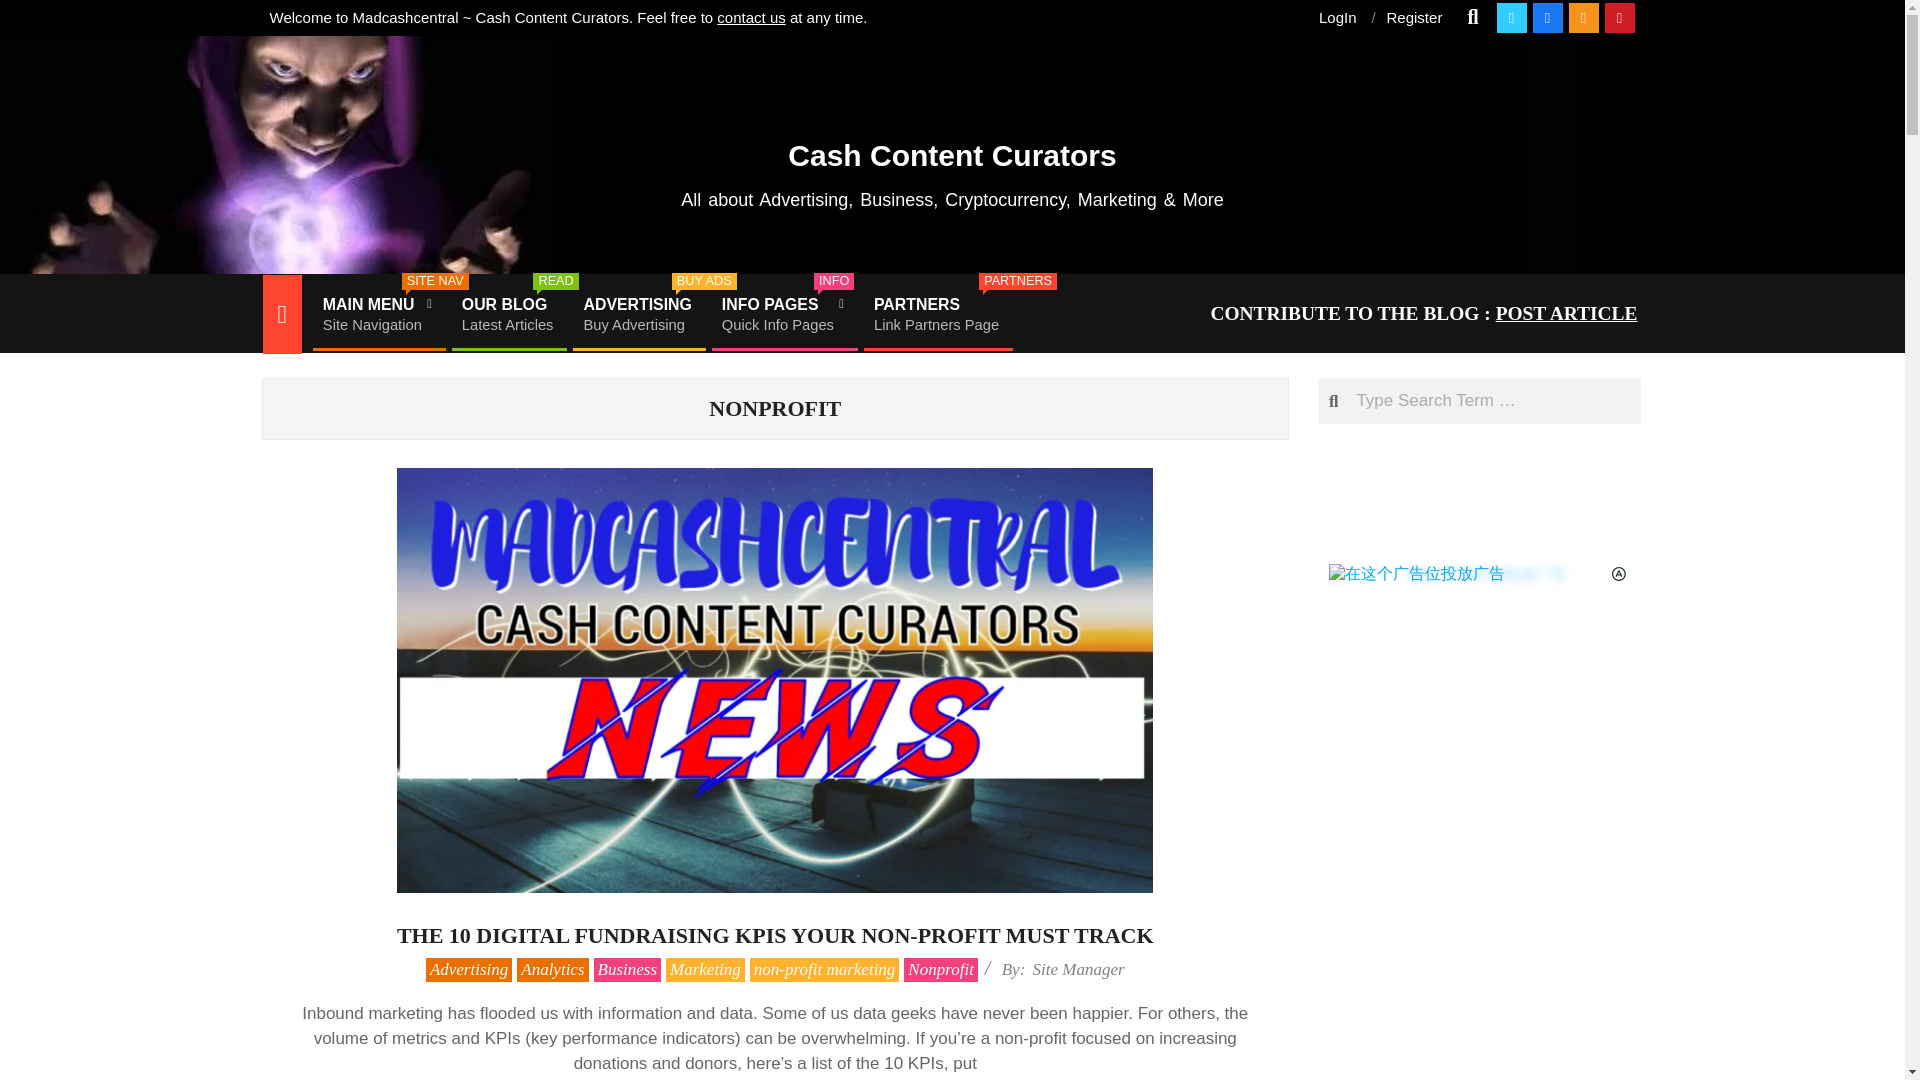 Image resolution: width=1920 pixels, height=1080 pixels. Describe the element at coordinates (782, 314) in the screenshot. I see `Search` at that location.